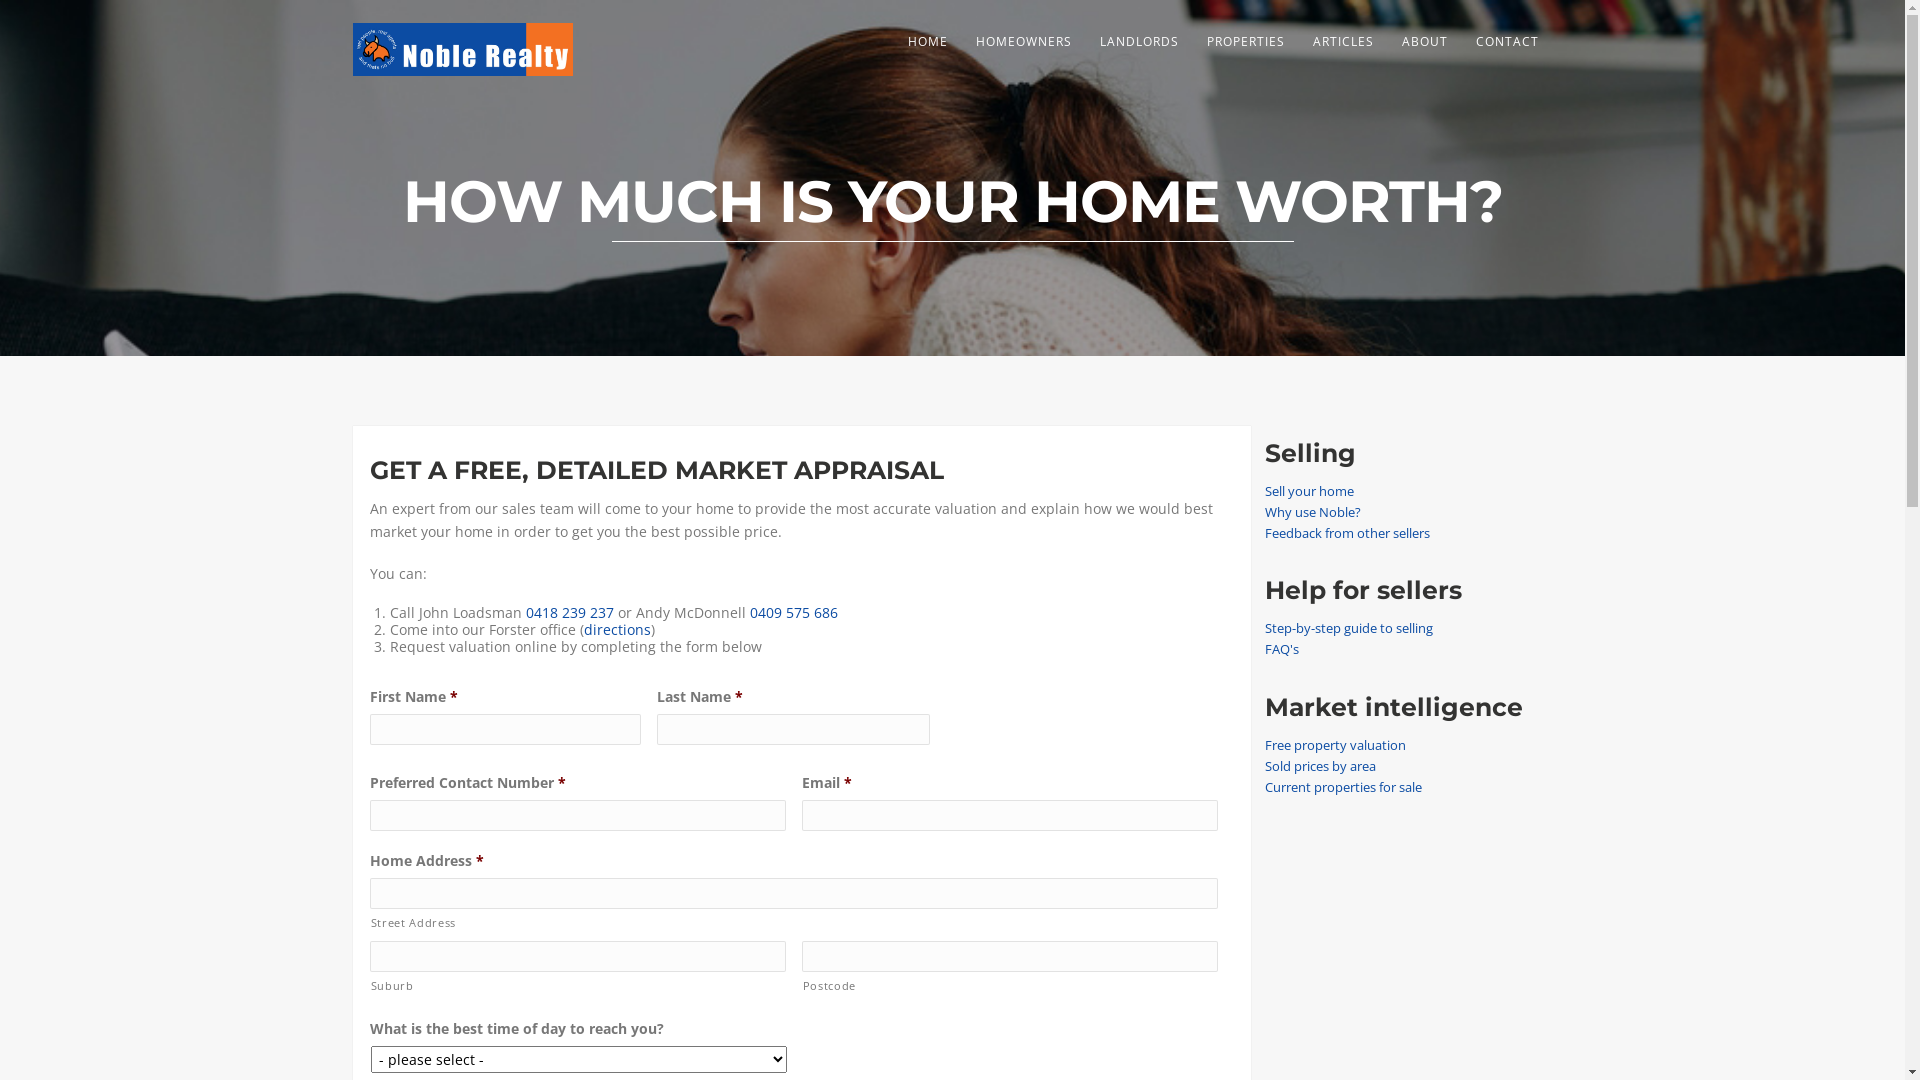  What do you see at coordinates (1508, 42) in the screenshot?
I see `CONTACT` at bounding box center [1508, 42].